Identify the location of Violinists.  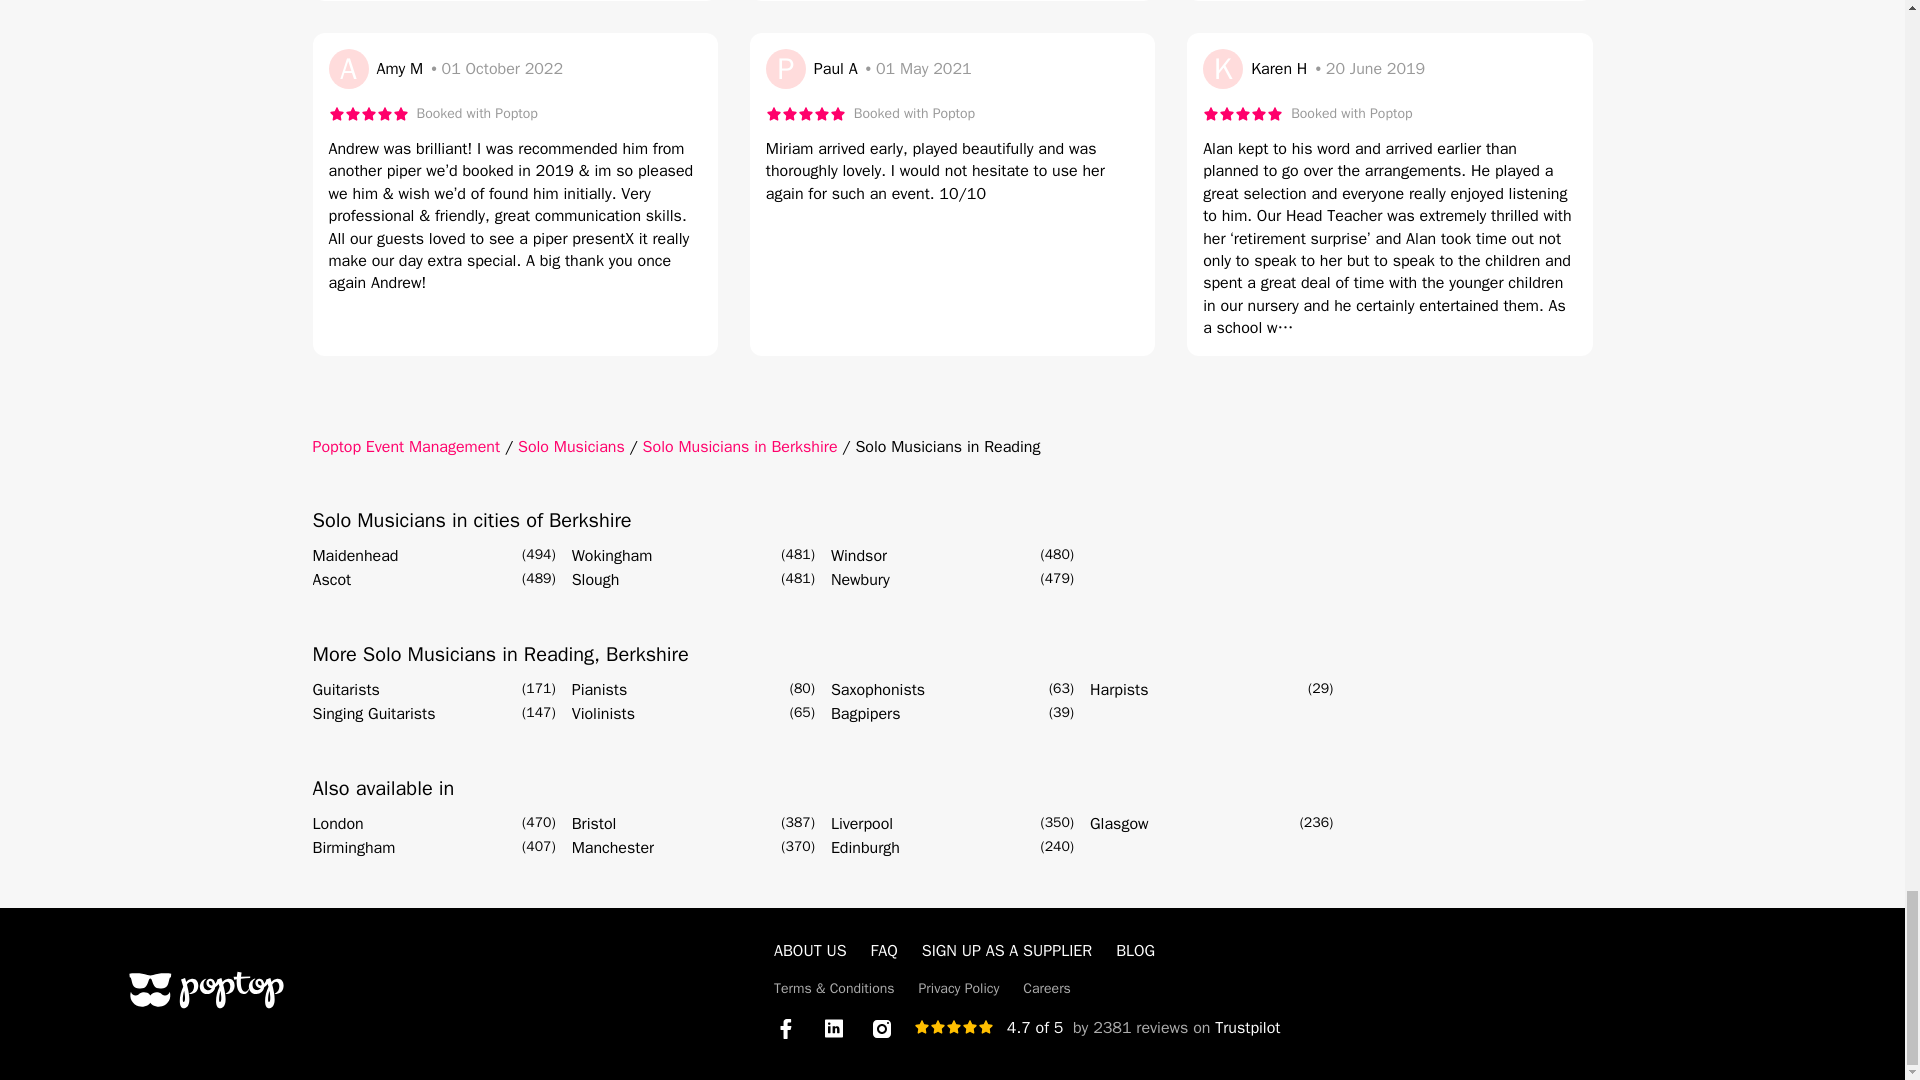
(604, 714).